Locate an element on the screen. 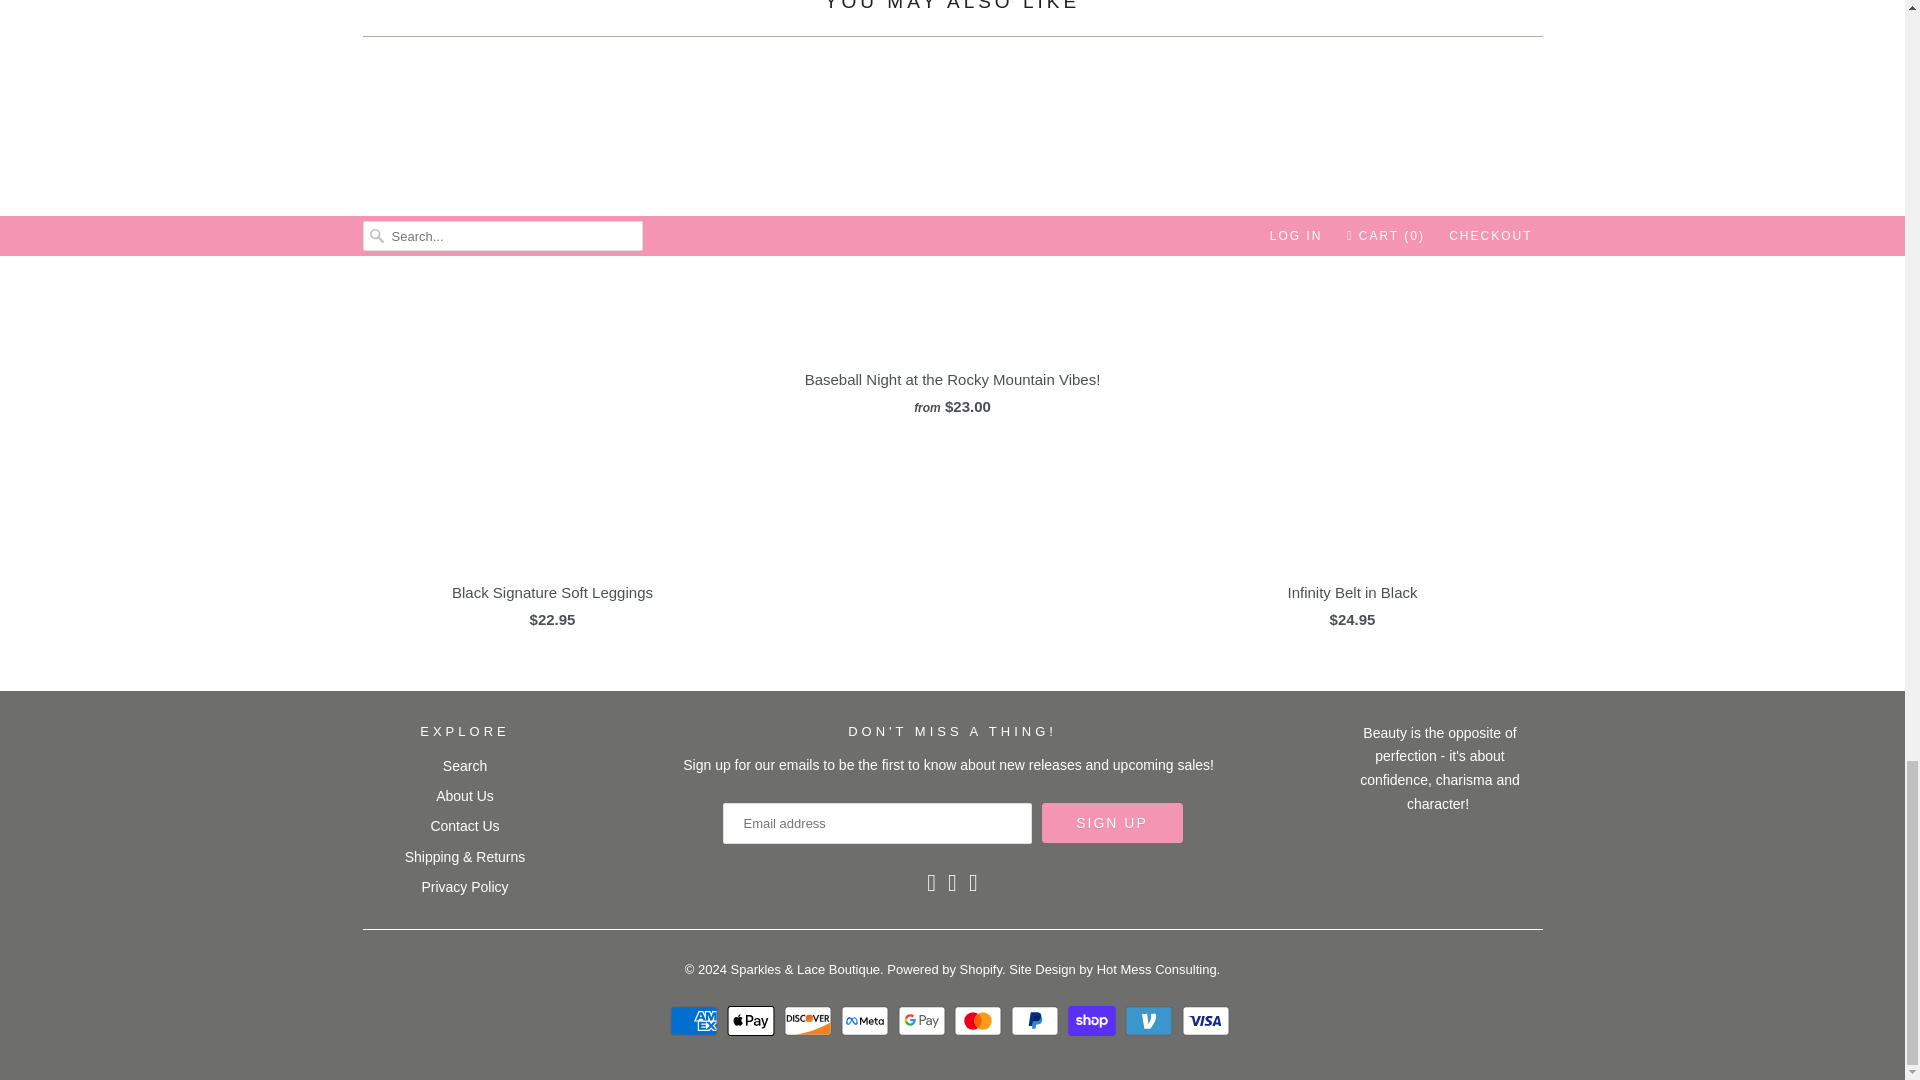 The width and height of the screenshot is (1920, 1080). Visa is located at coordinates (1208, 1020).